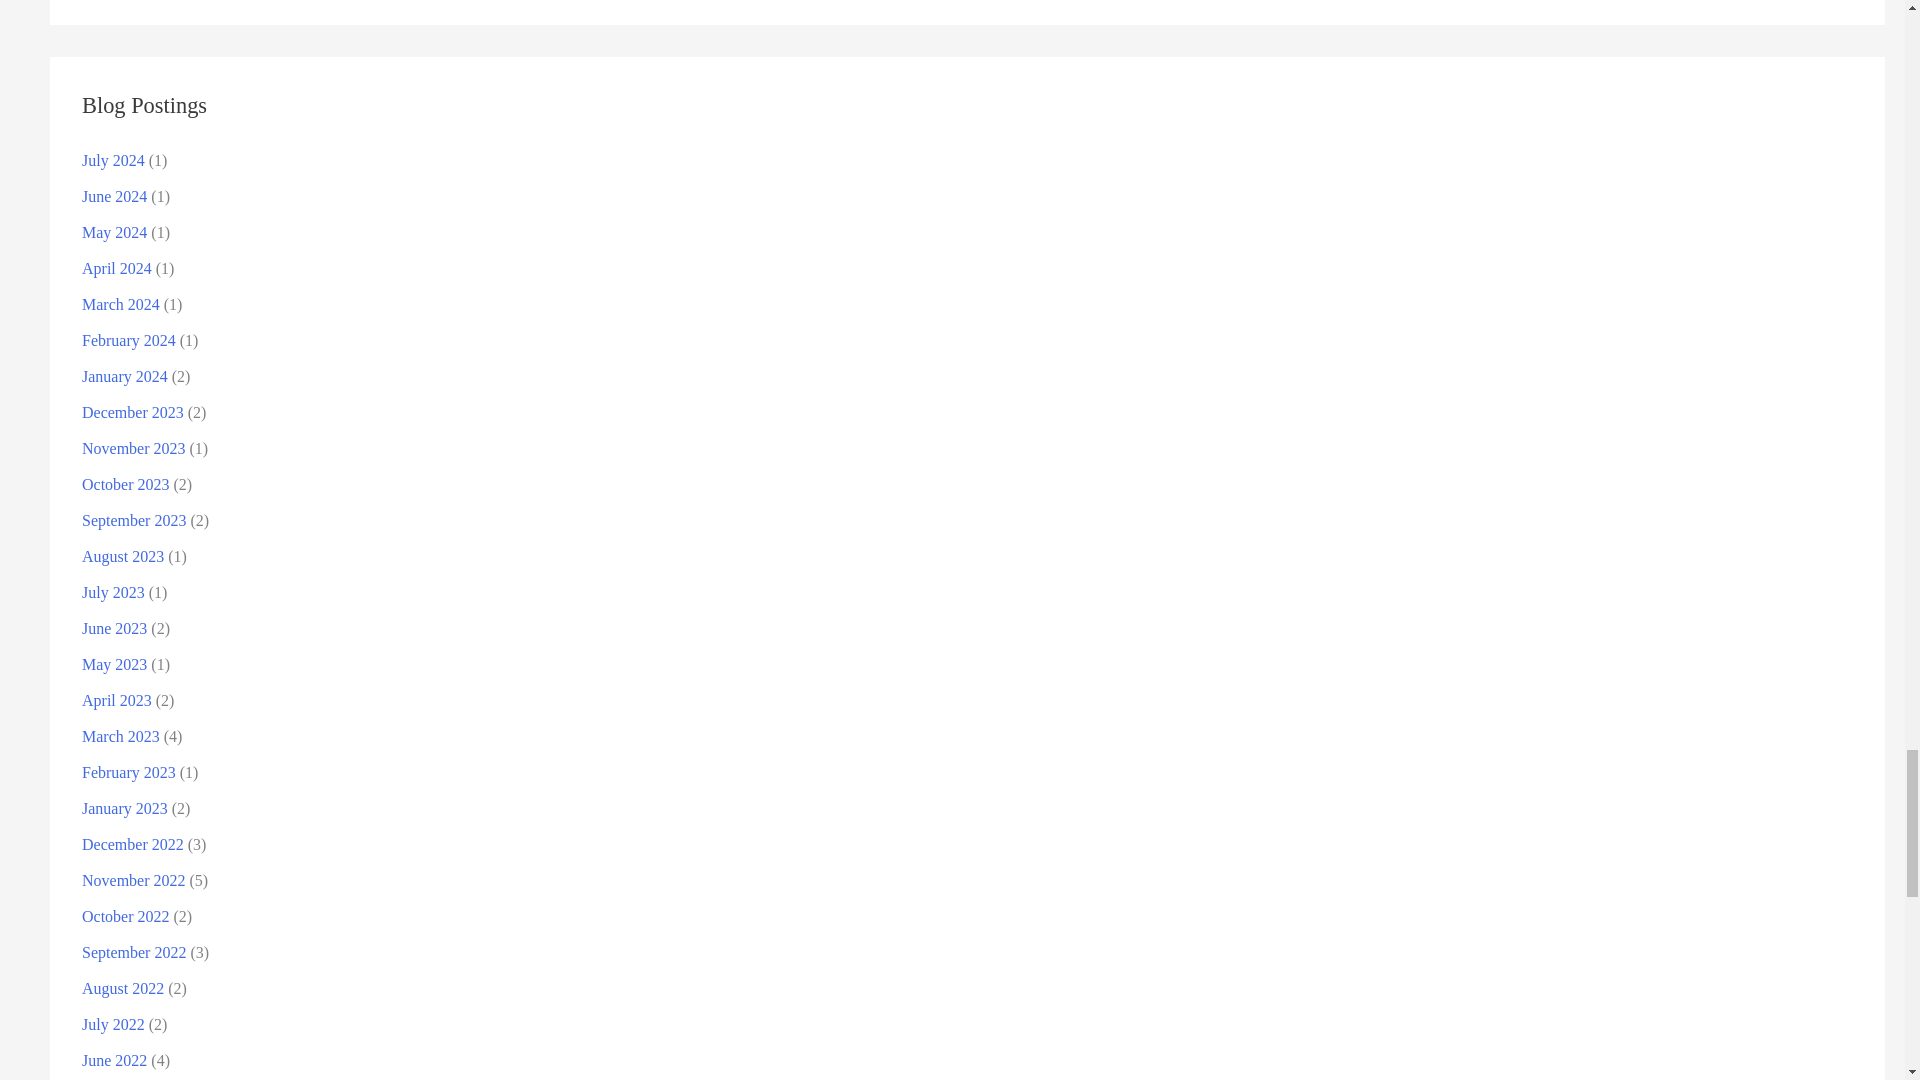 The width and height of the screenshot is (1920, 1080). I want to click on July 2024, so click(114, 160).